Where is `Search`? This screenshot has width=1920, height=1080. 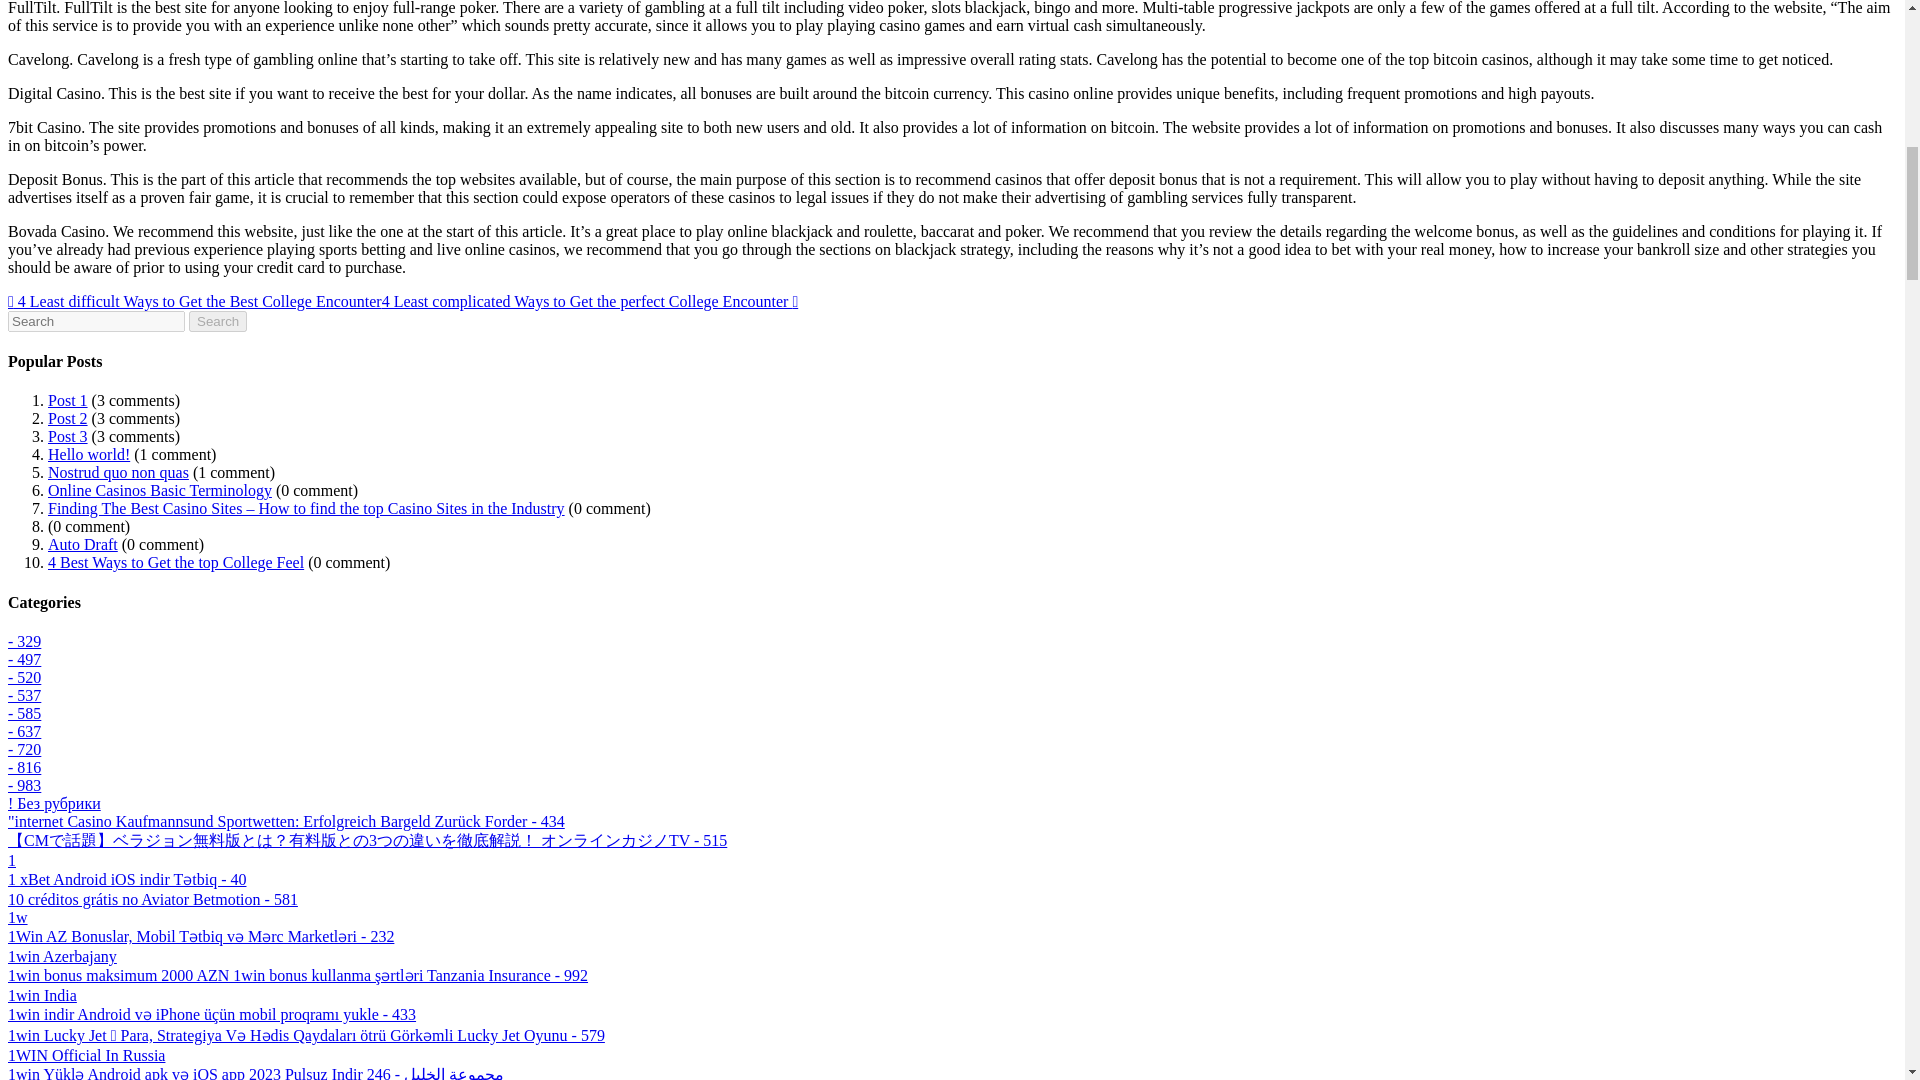 Search is located at coordinates (218, 321).